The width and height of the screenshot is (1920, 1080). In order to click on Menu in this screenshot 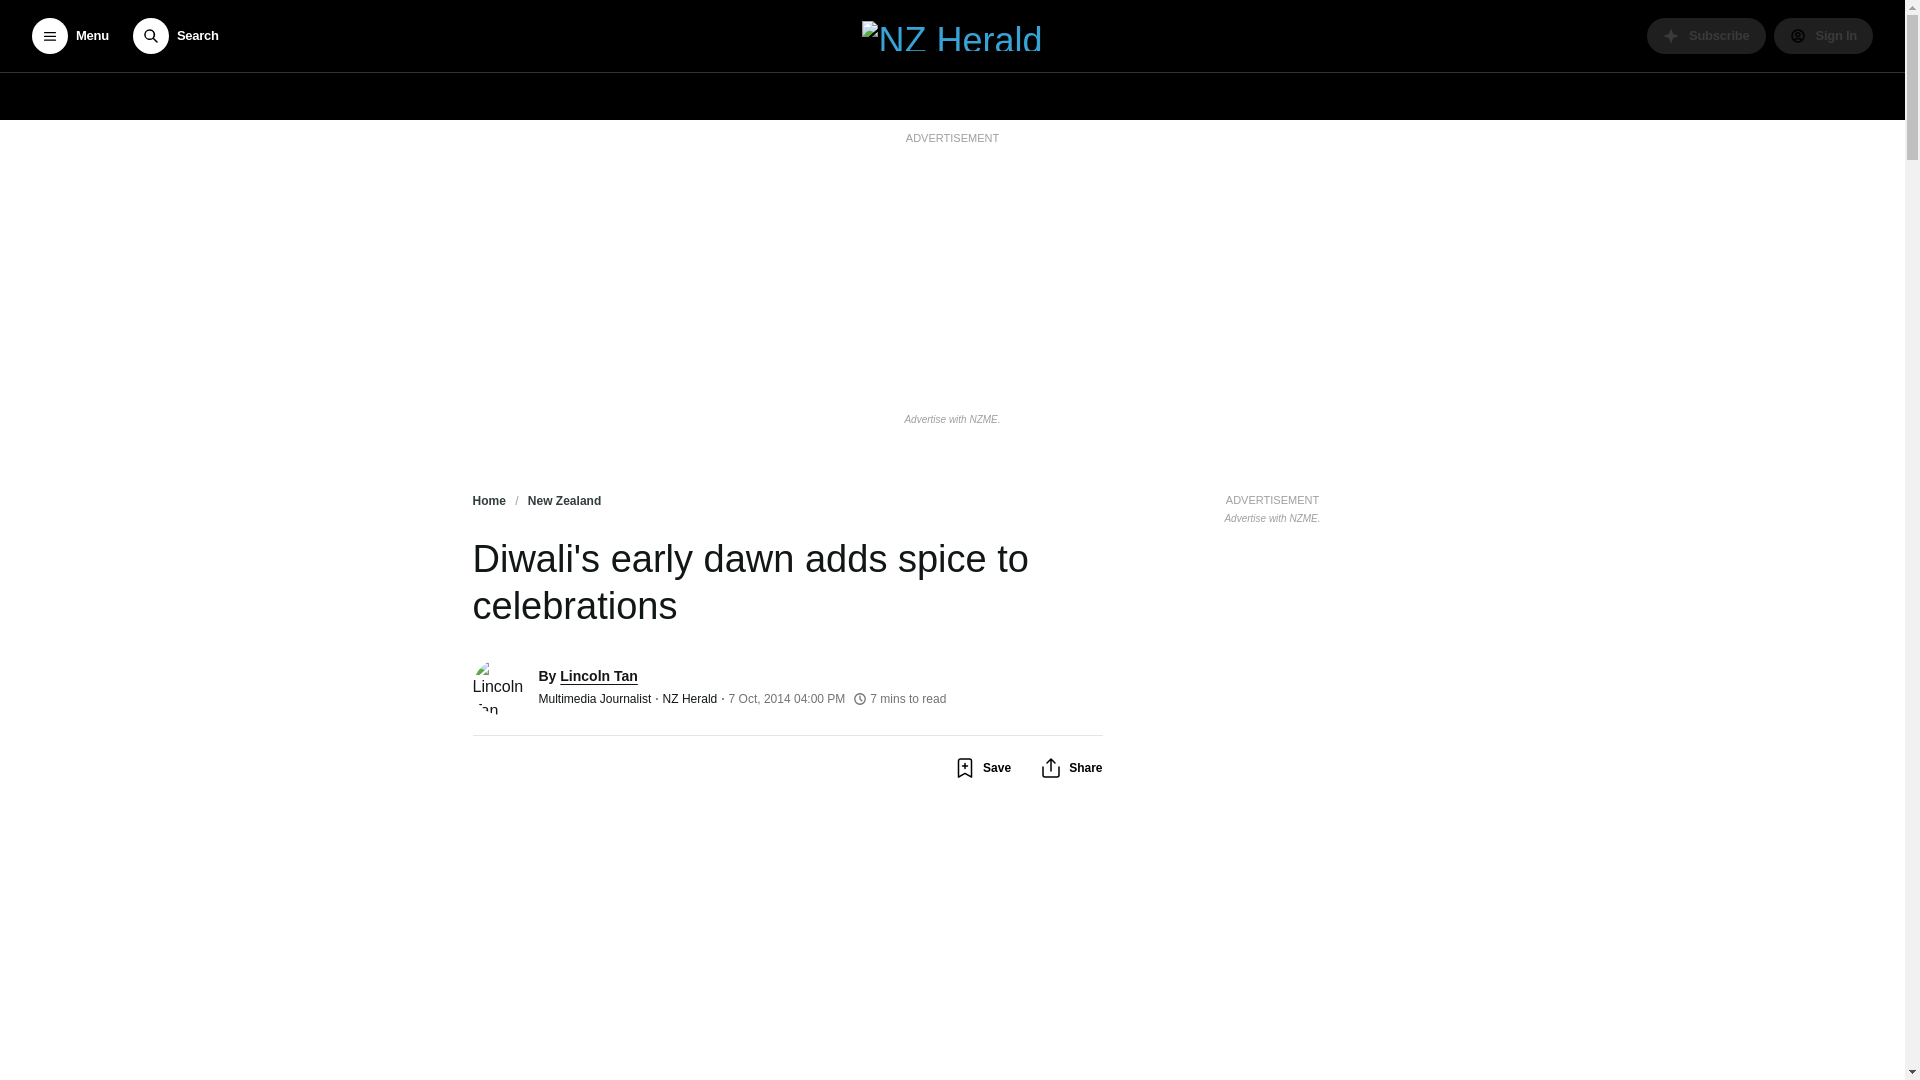, I will do `click(70, 36)`.